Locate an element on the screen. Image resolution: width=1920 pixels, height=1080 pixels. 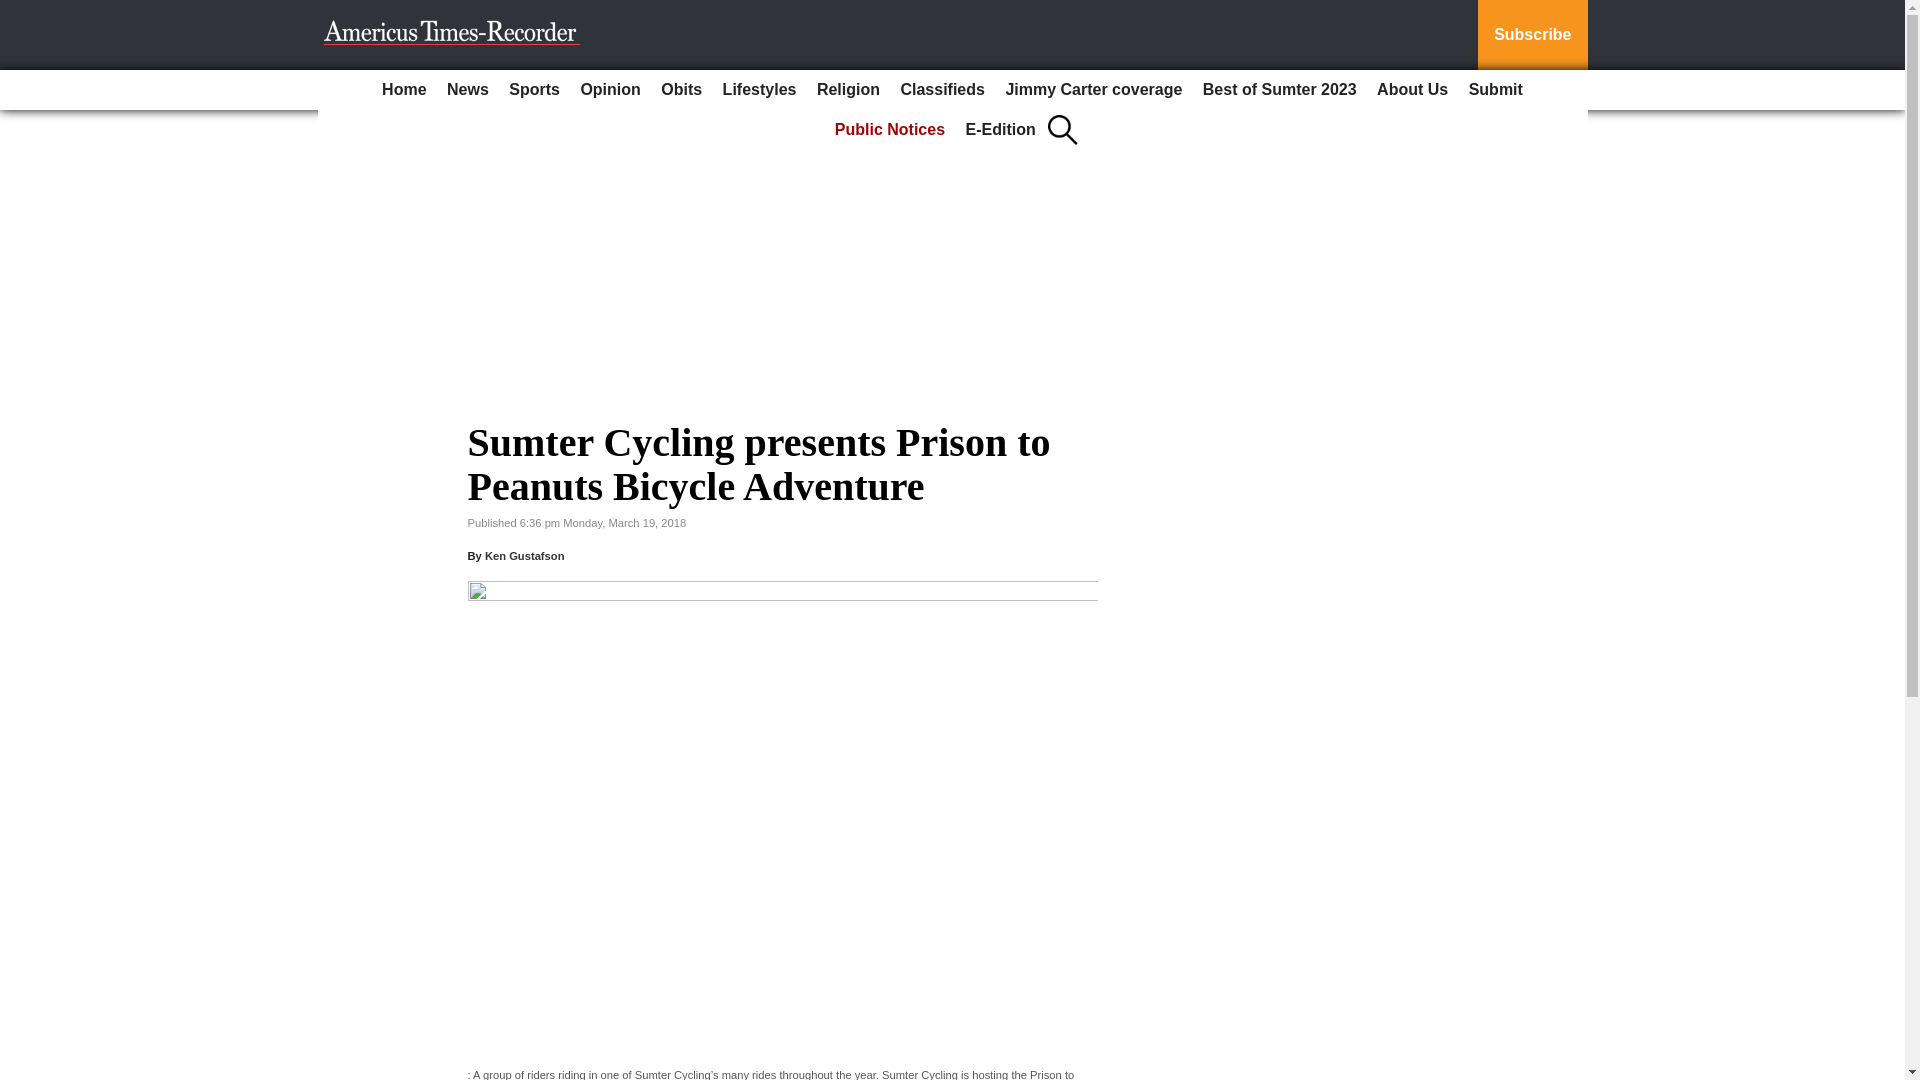
Religion is located at coordinates (848, 90).